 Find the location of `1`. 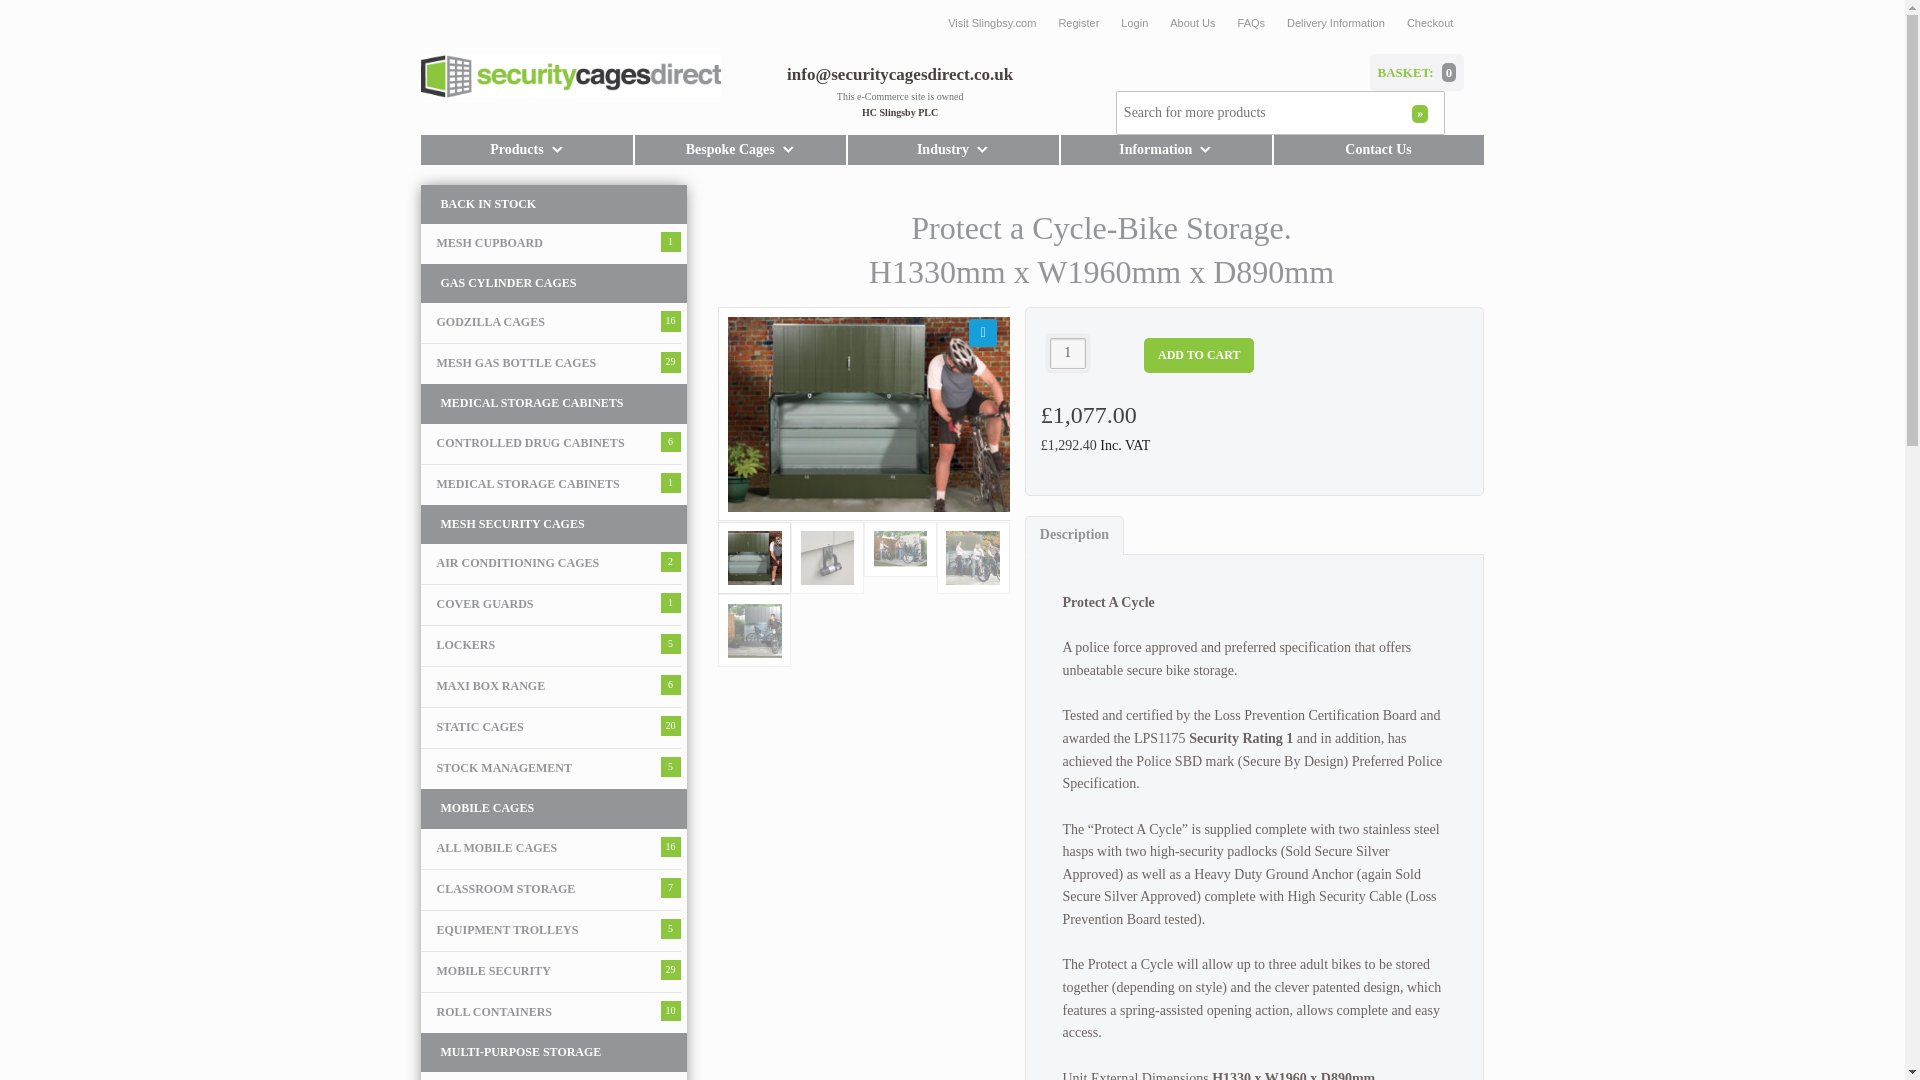

1 is located at coordinates (1068, 354).